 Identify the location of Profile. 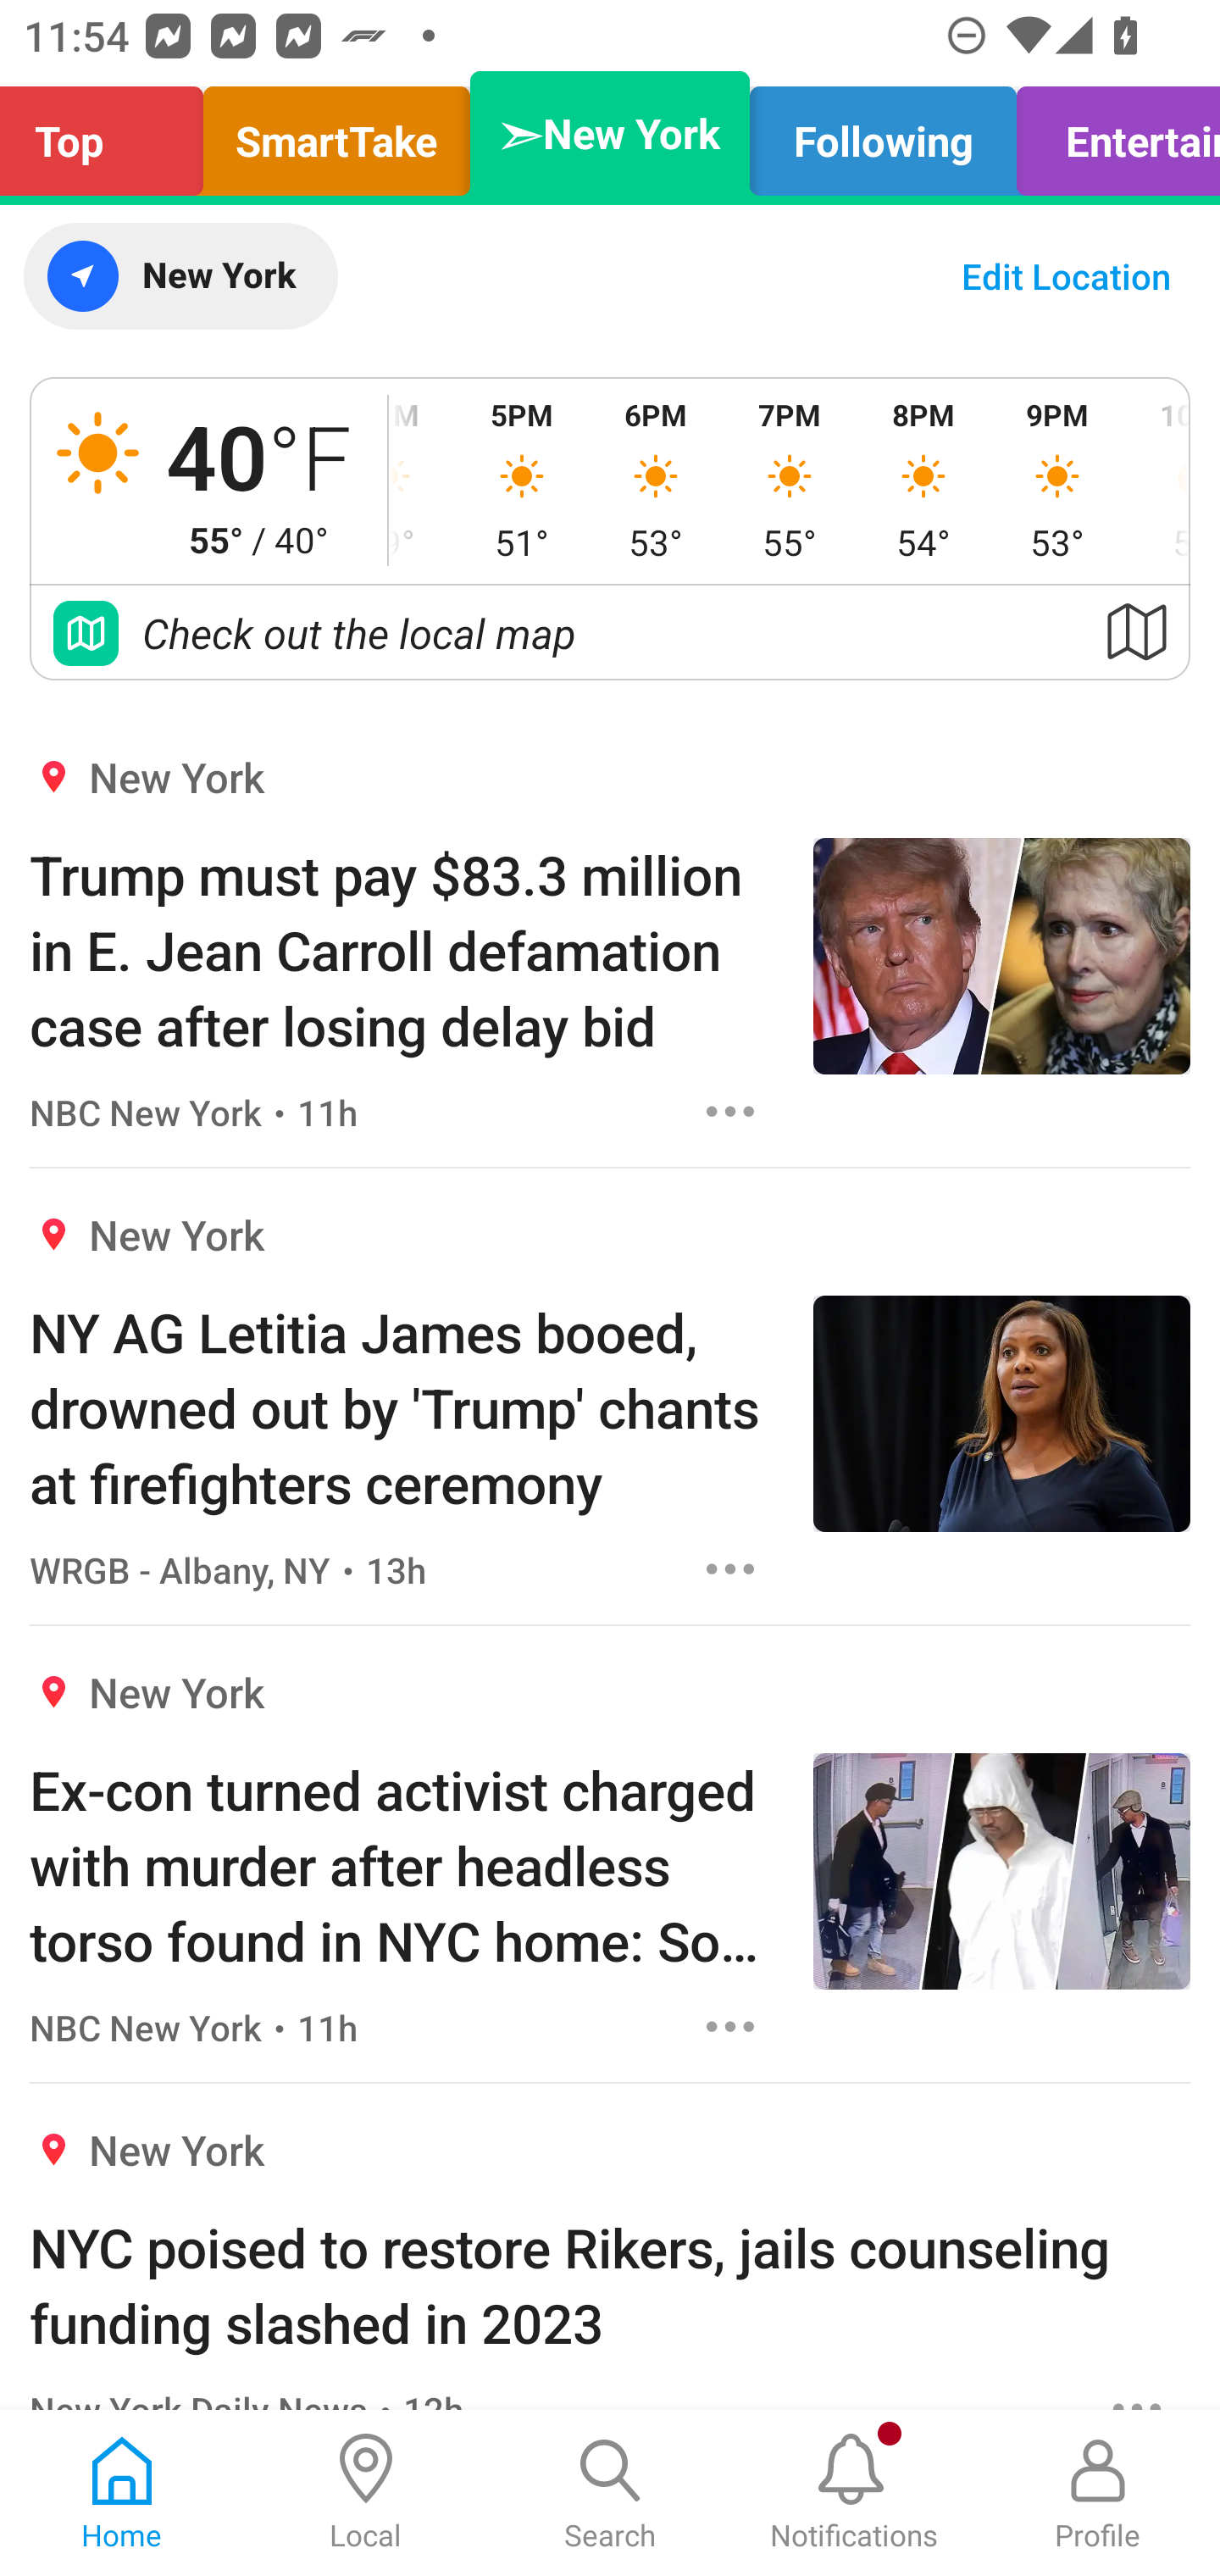
(1098, 2493).